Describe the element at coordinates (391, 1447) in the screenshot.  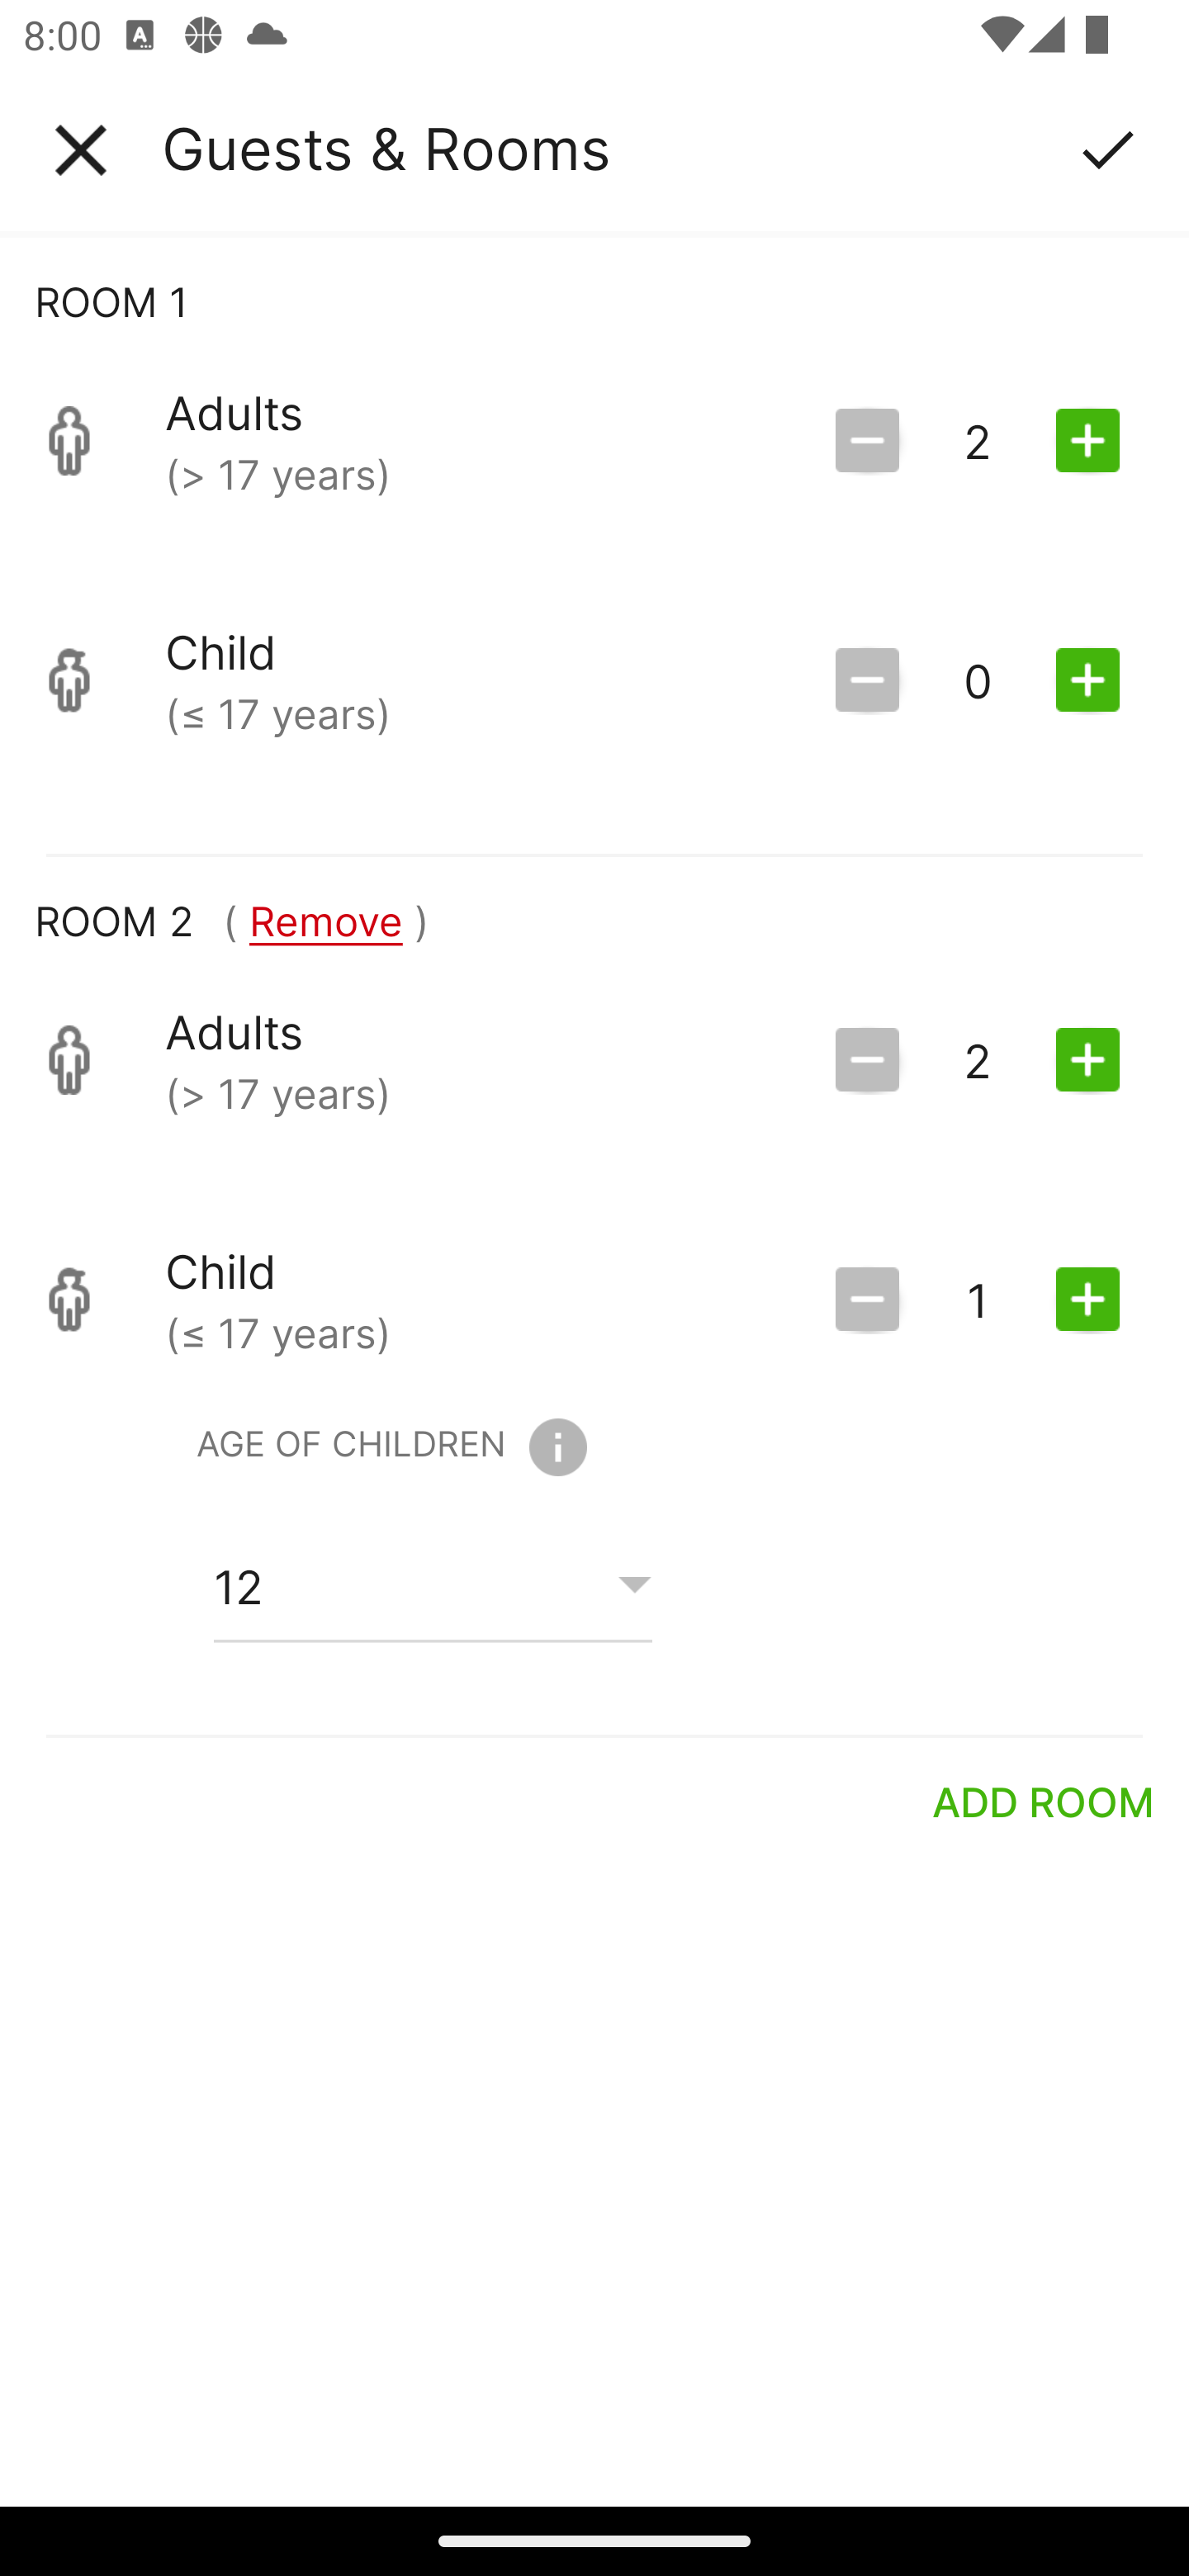
I see `AGE OF CHILDREN` at that location.